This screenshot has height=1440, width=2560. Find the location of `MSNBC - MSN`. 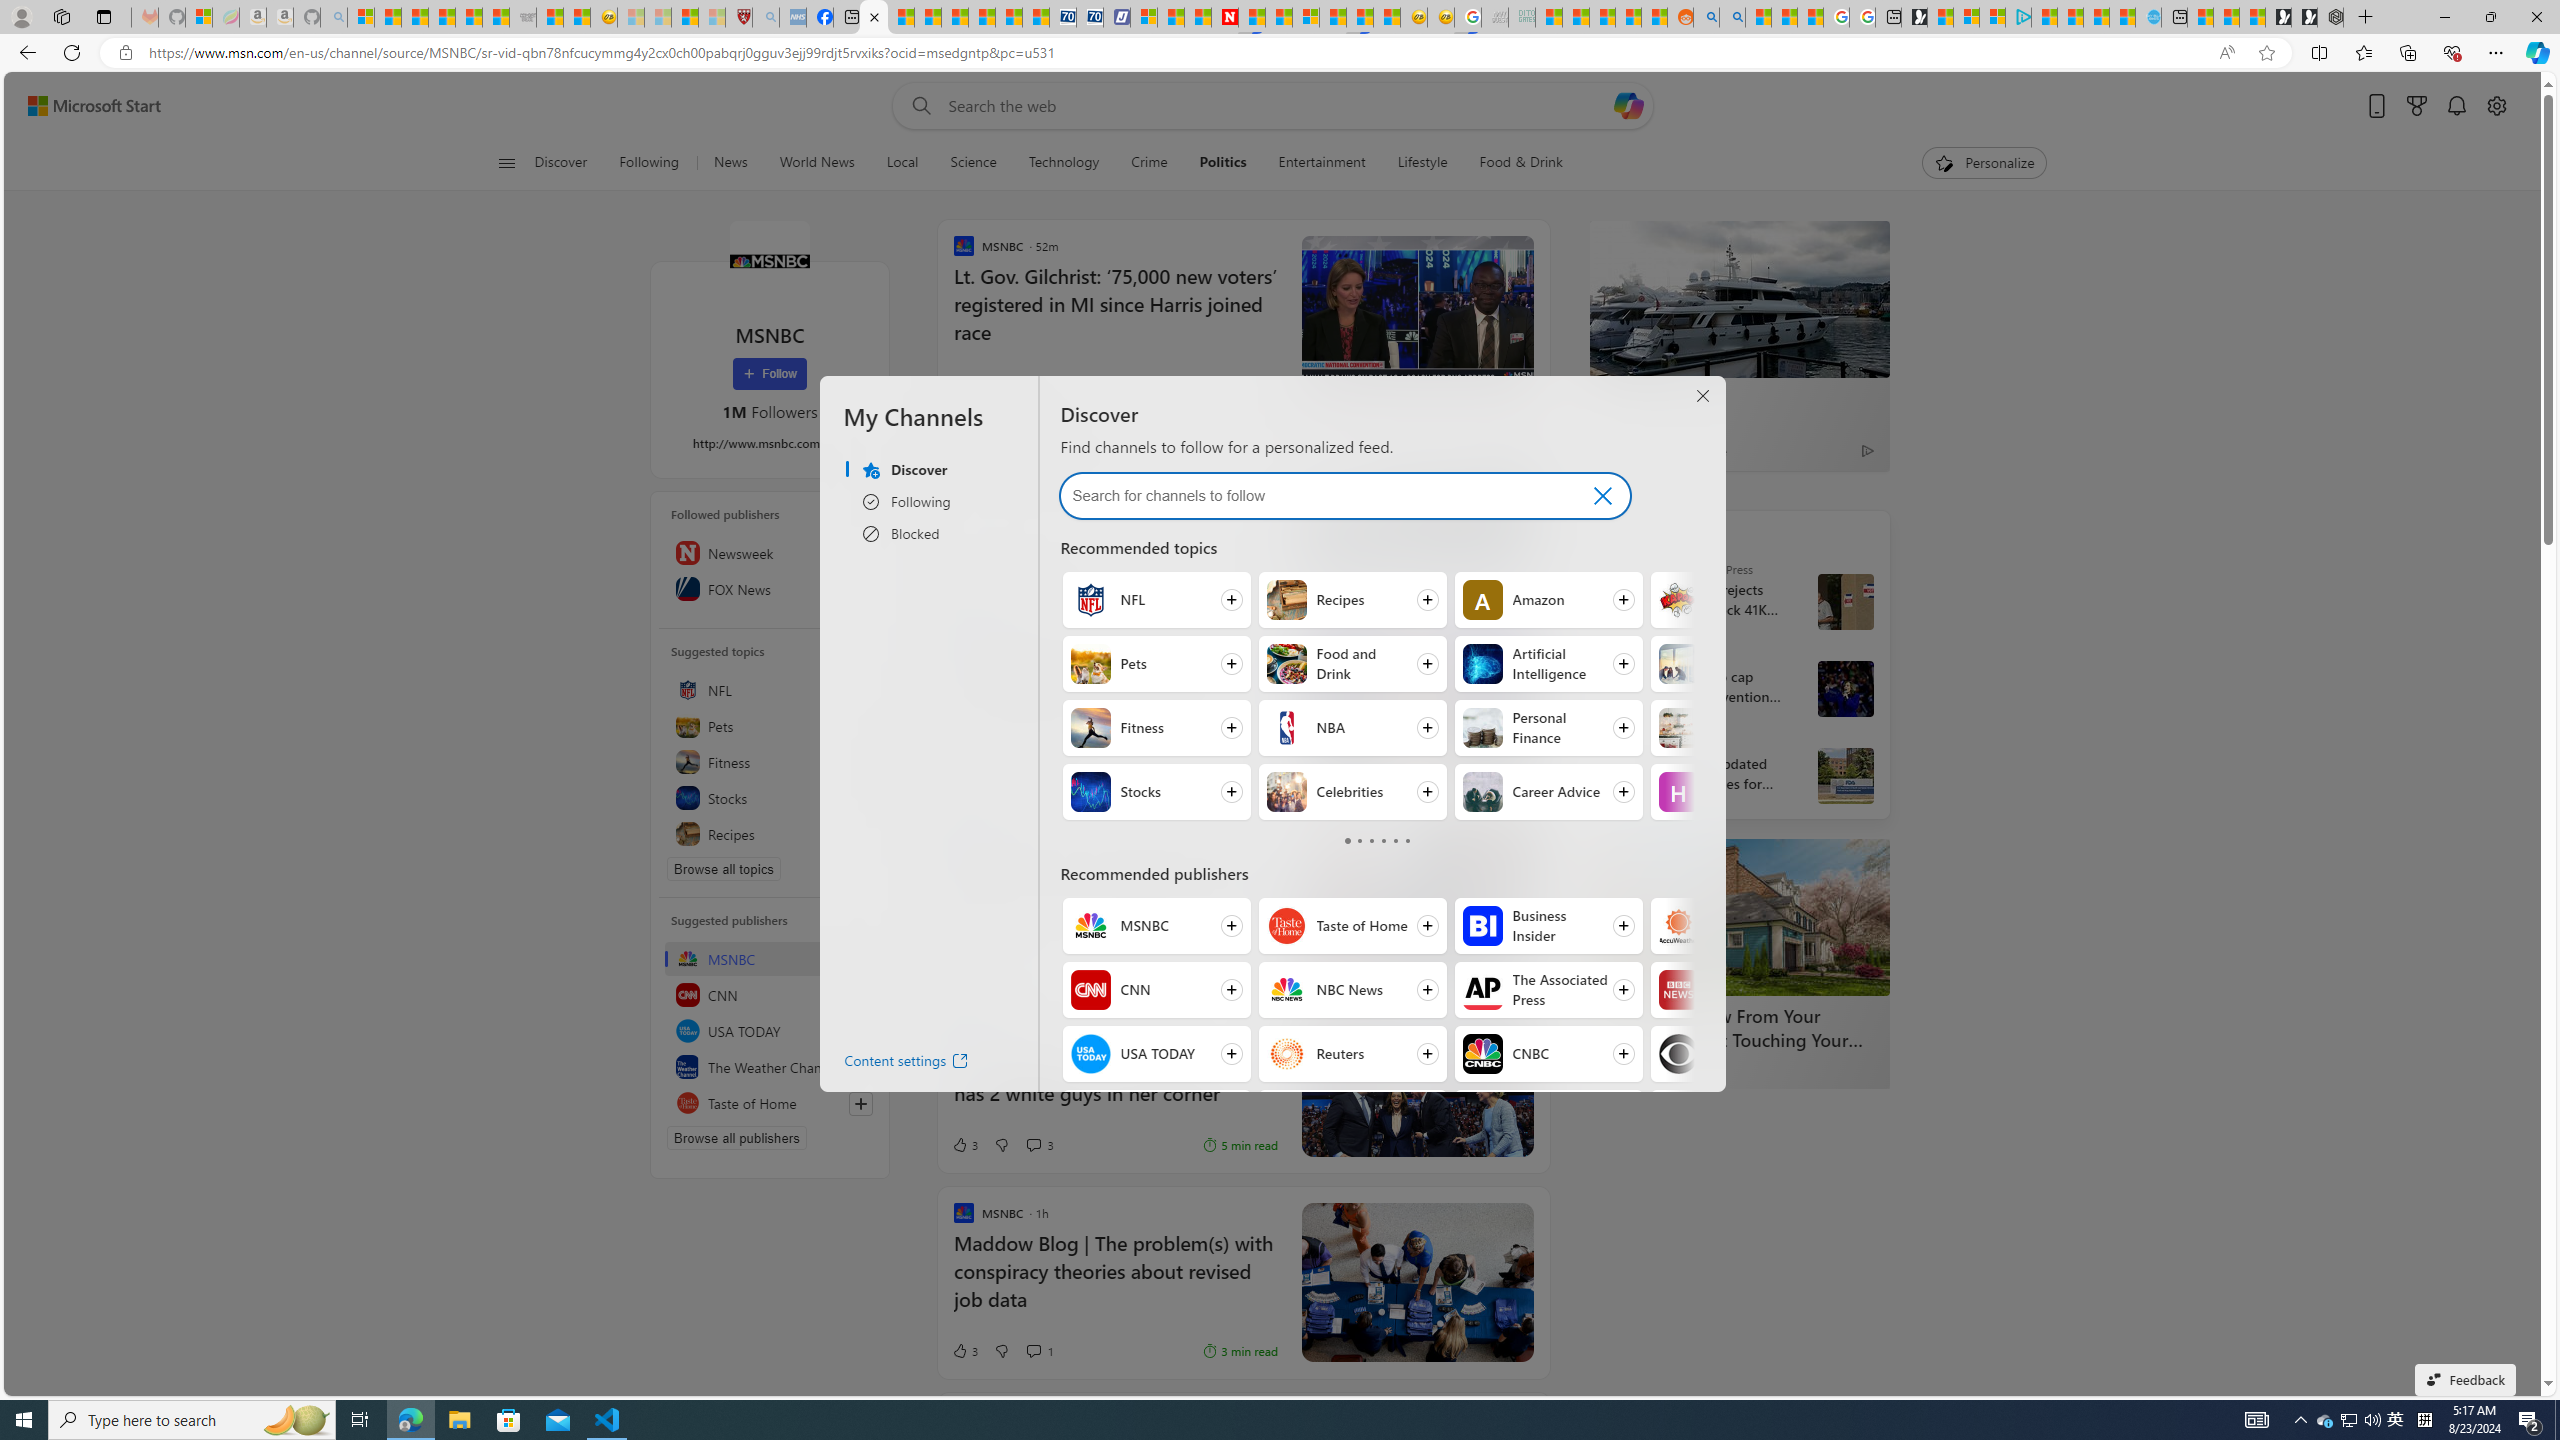

MSNBC - MSN is located at coordinates (1548, 17).